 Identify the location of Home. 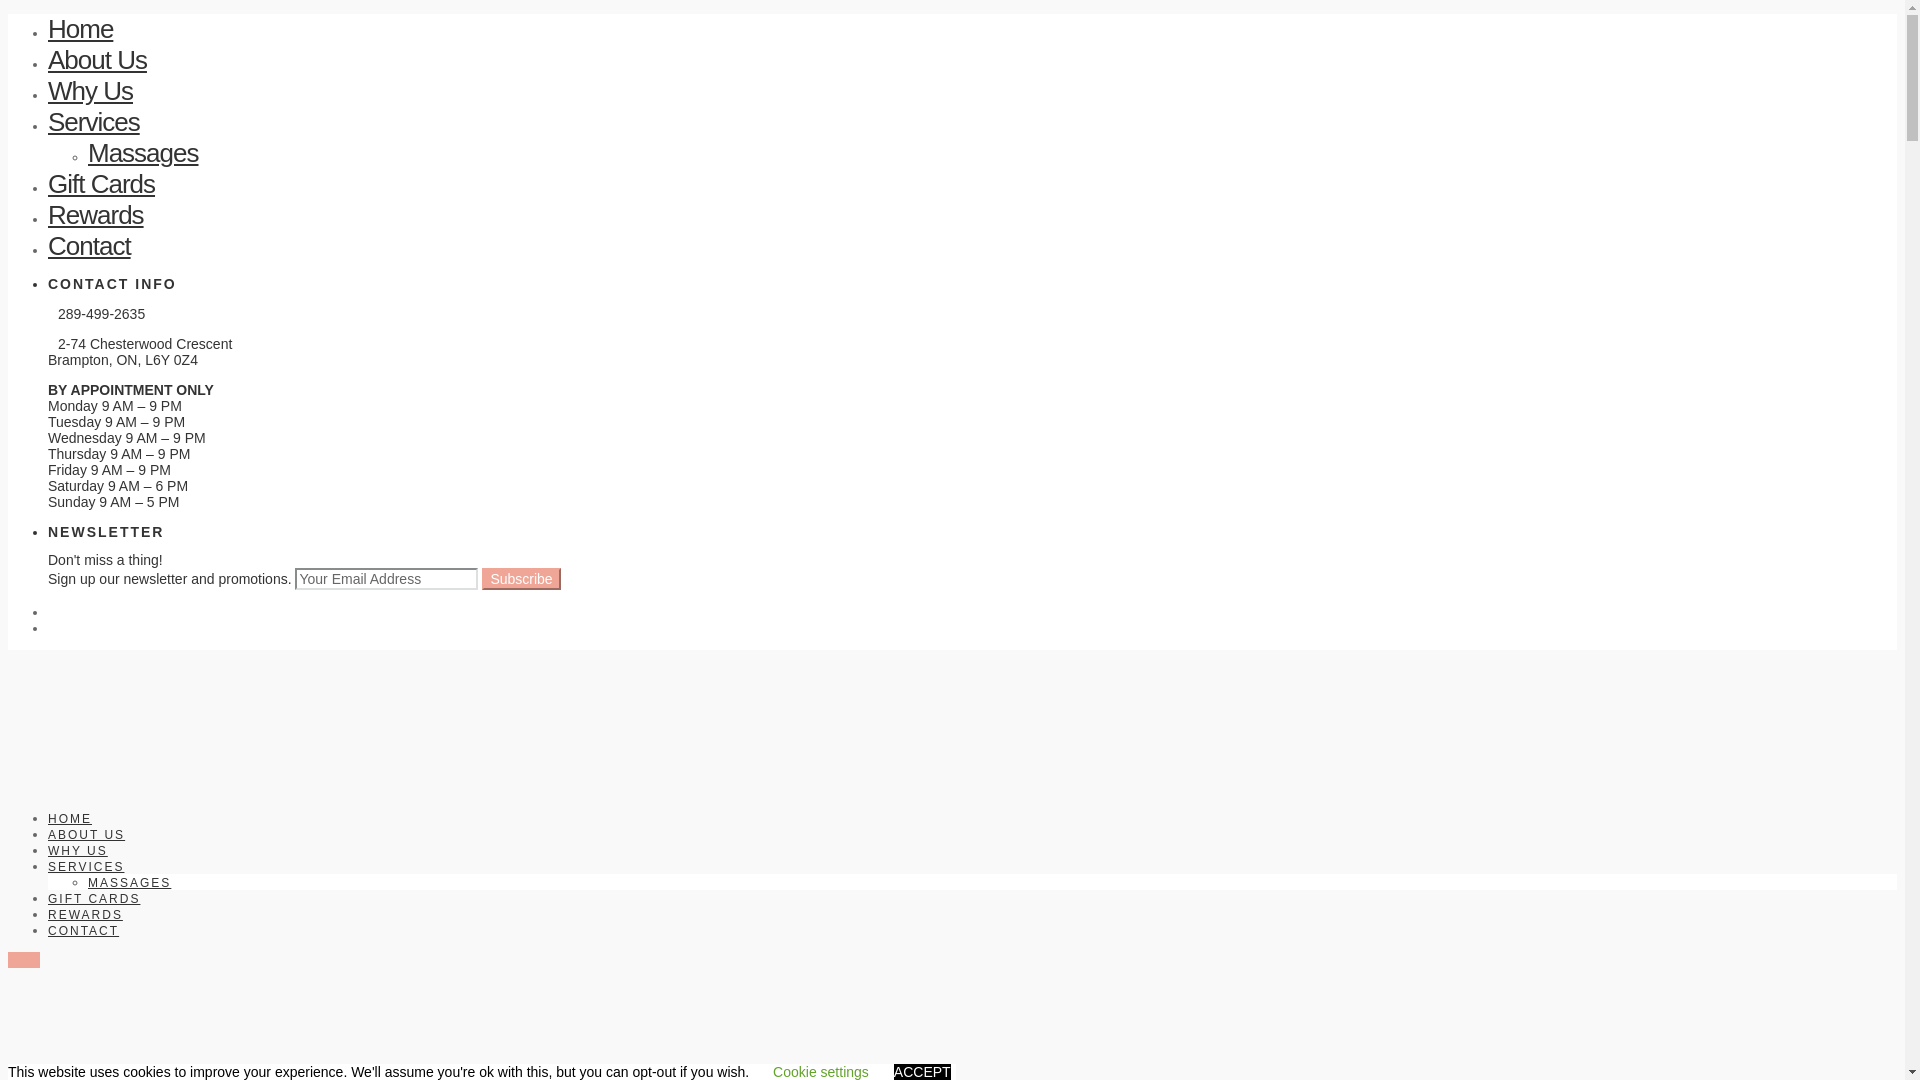
(80, 29).